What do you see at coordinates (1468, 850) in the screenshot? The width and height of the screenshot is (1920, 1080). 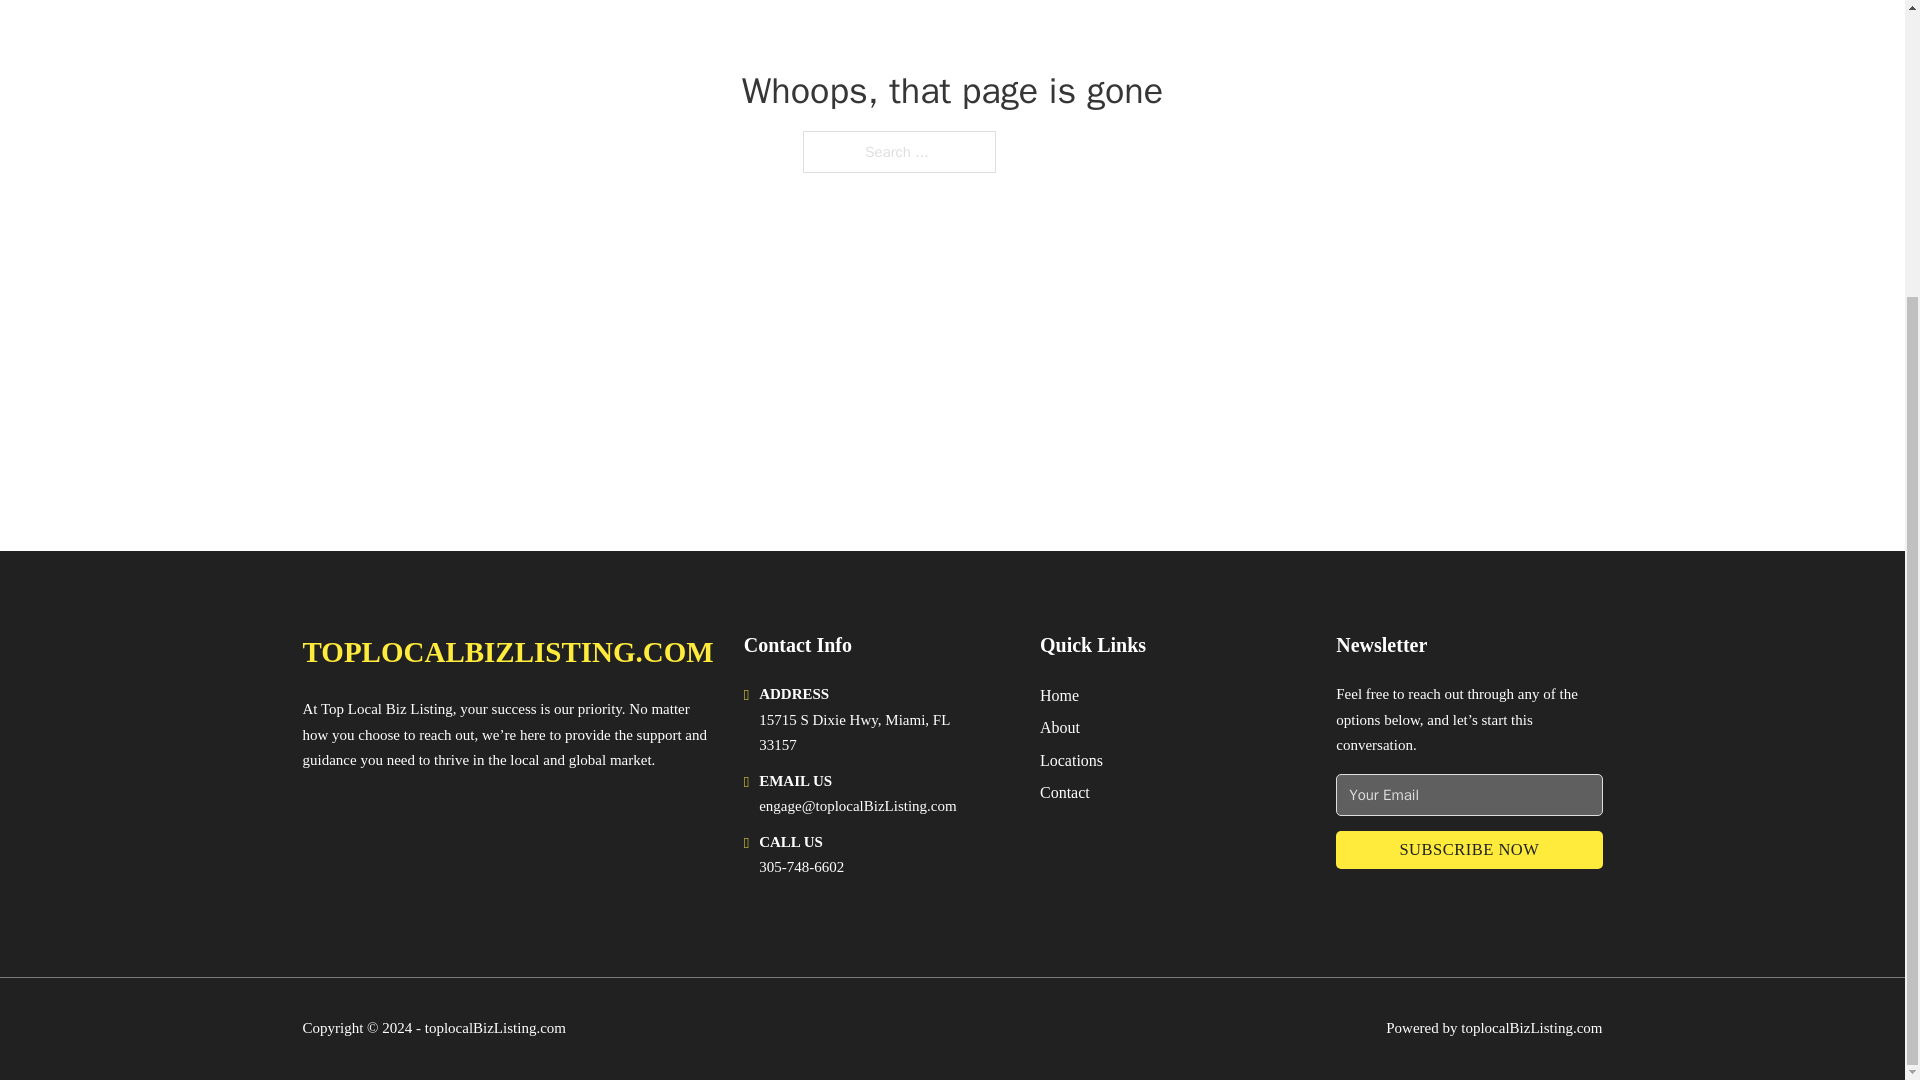 I see `SUBSCRIBE NOW` at bounding box center [1468, 850].